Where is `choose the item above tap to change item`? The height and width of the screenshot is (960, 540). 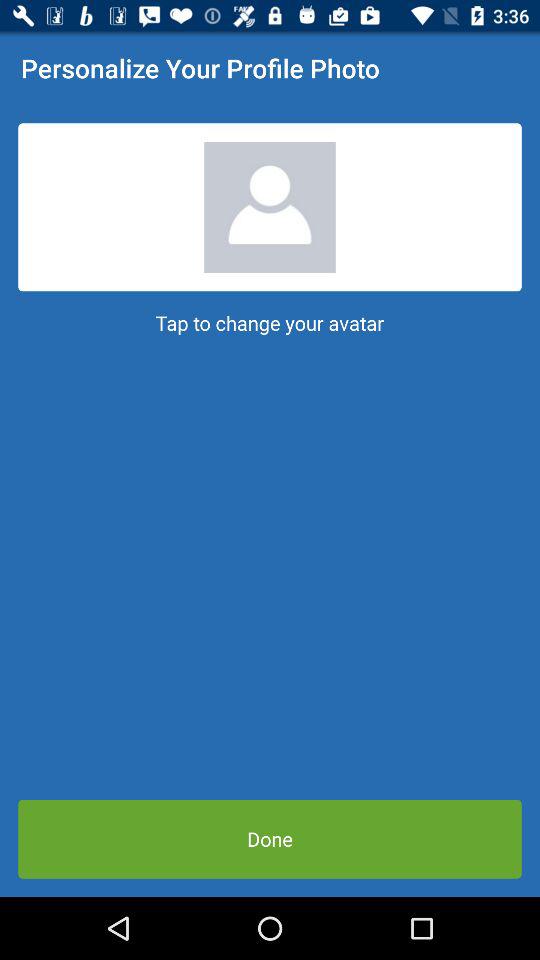 choose the item above tap to change item is located at coordinates (270, 207).